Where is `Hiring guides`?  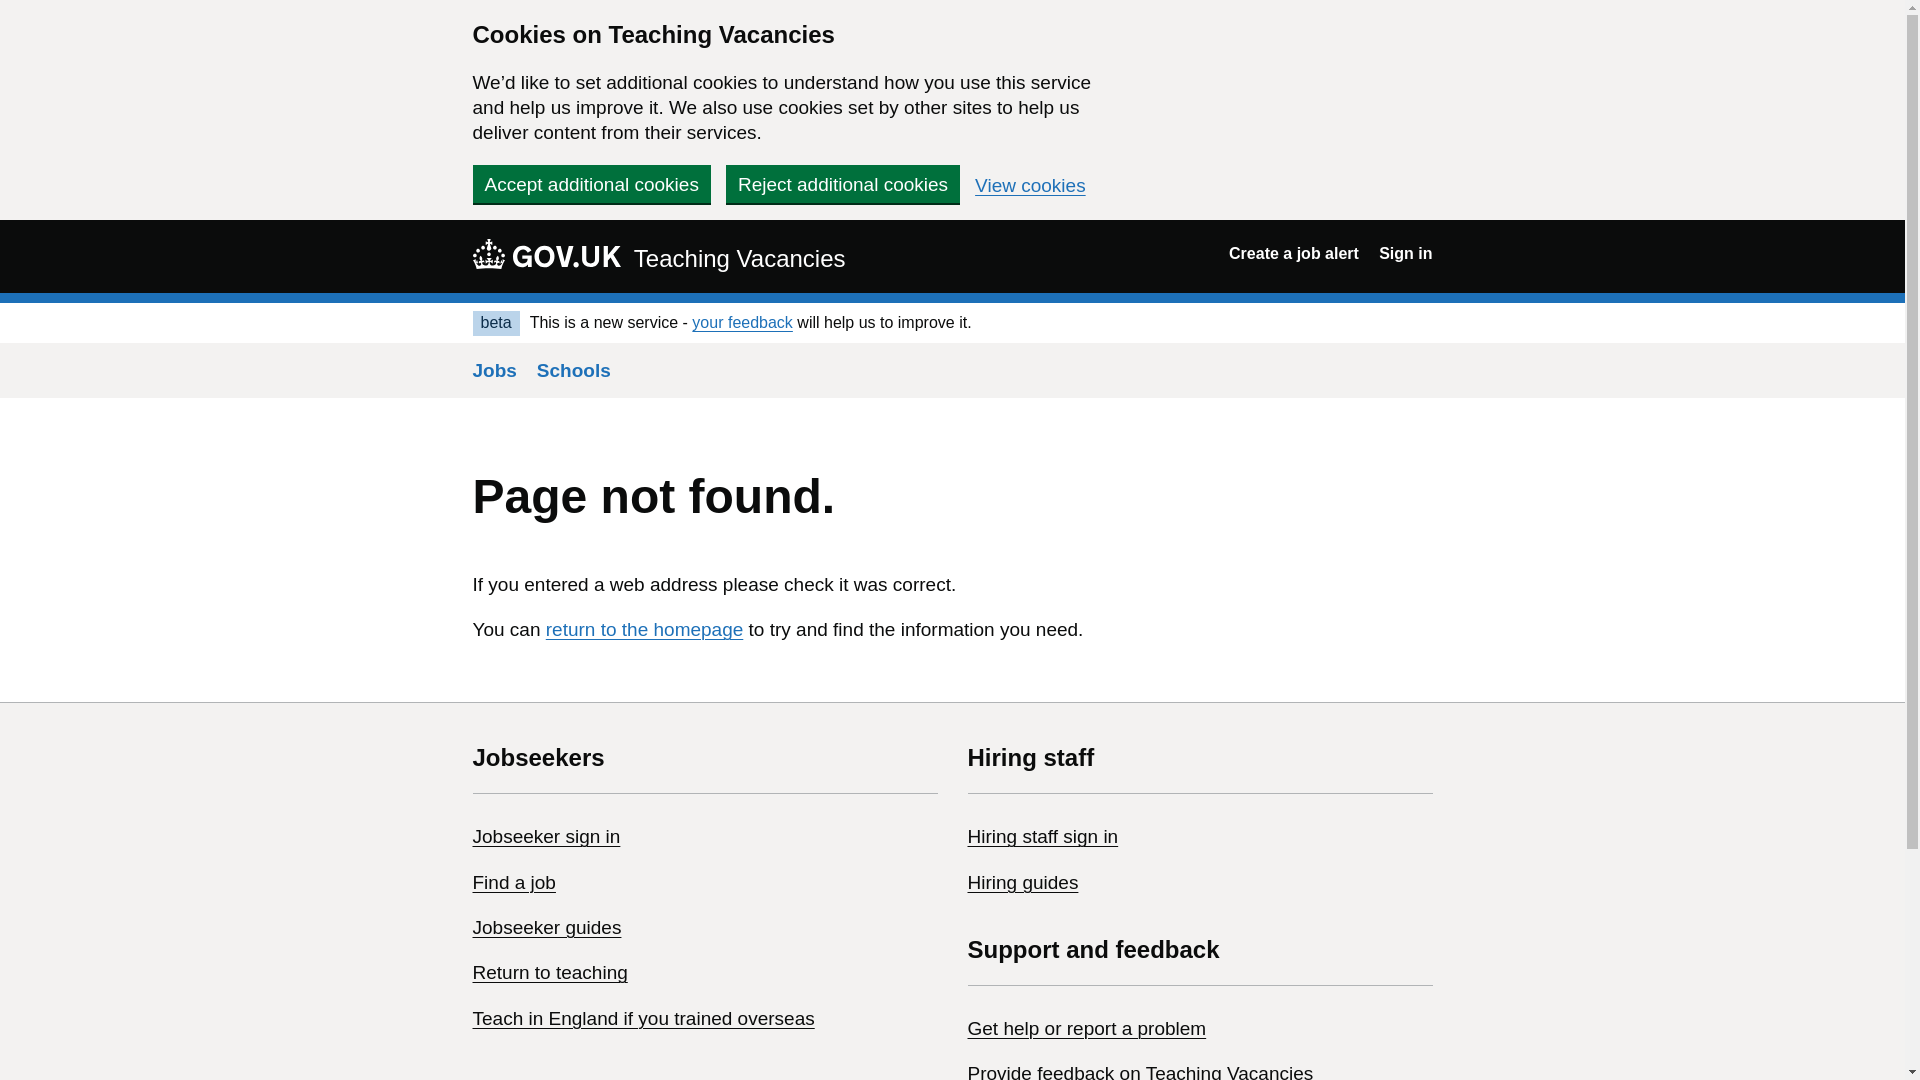 Hiring guides is located at coordinates (1023, 882).